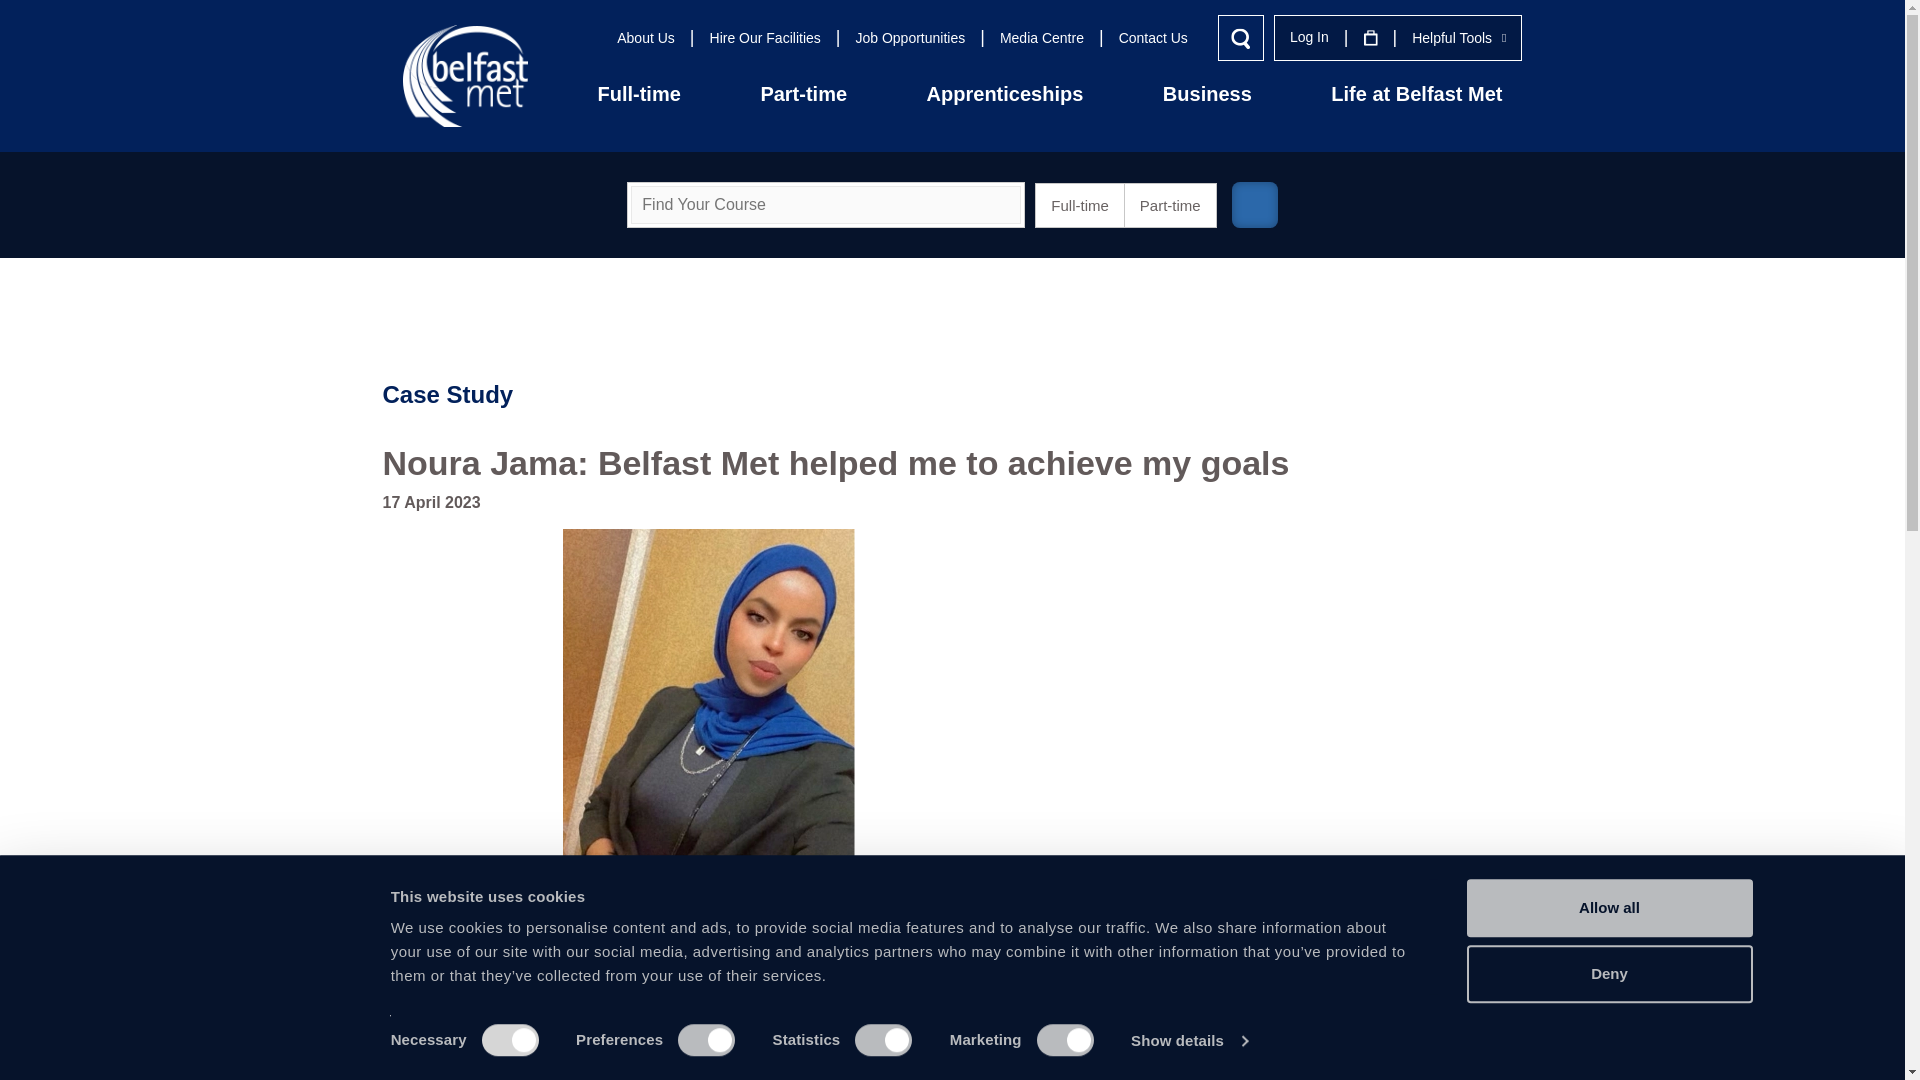  I want to click on Allow all, so click(1608, 908).